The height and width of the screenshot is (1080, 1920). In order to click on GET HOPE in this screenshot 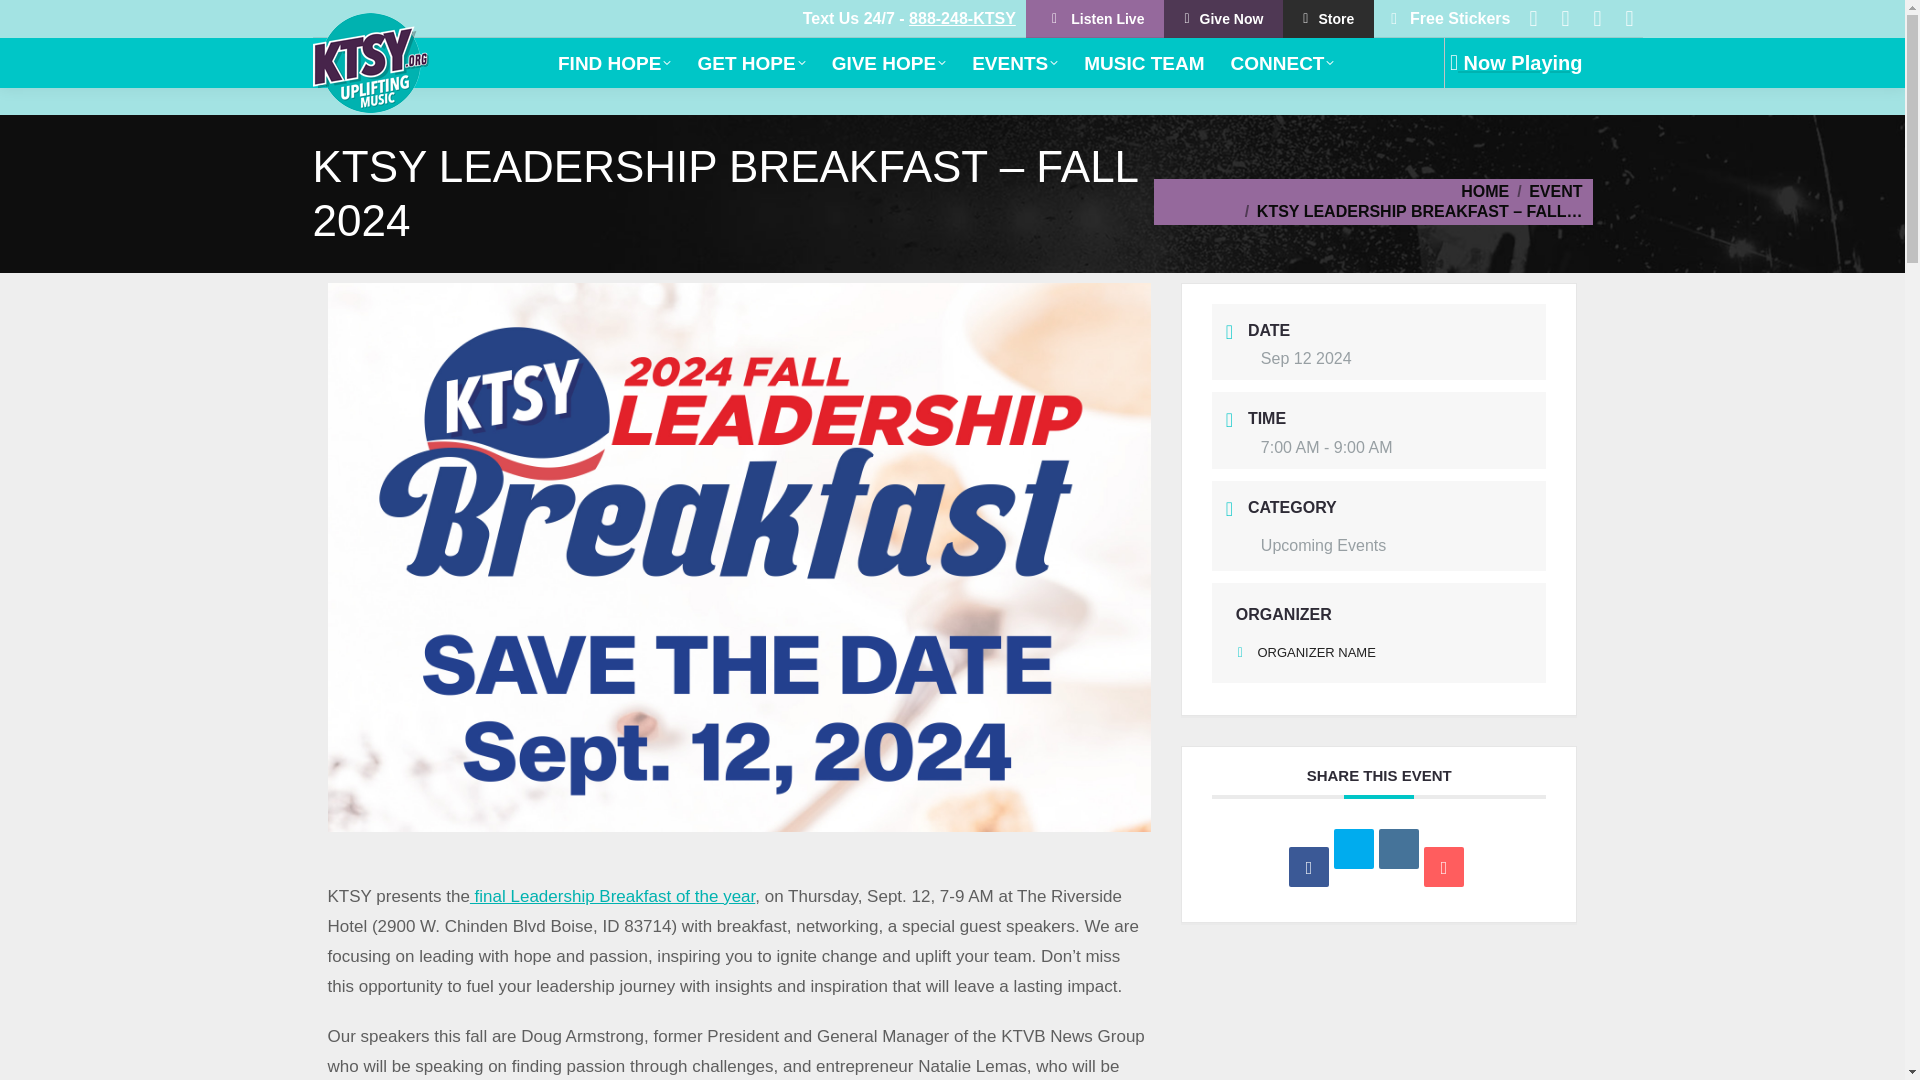, I will do `click(750, 64)`.